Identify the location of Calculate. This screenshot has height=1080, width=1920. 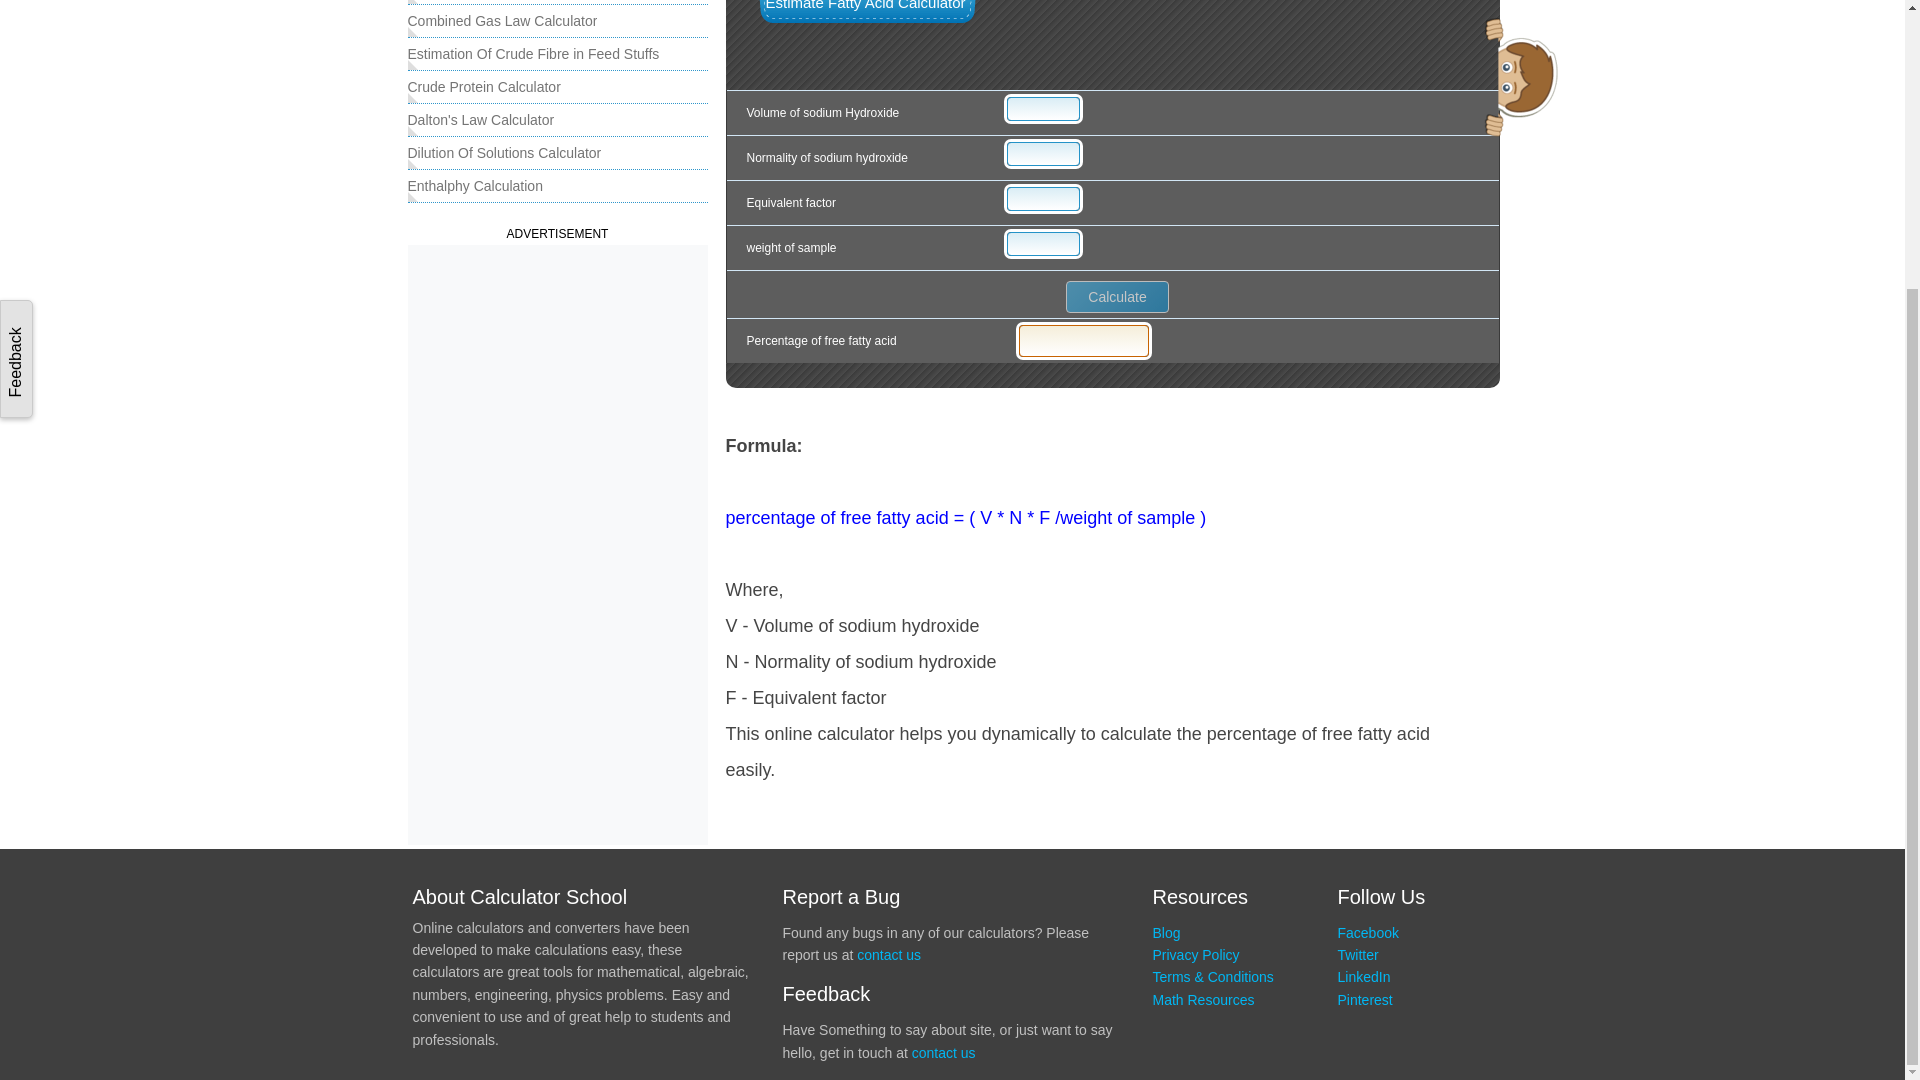
(1117, 296).